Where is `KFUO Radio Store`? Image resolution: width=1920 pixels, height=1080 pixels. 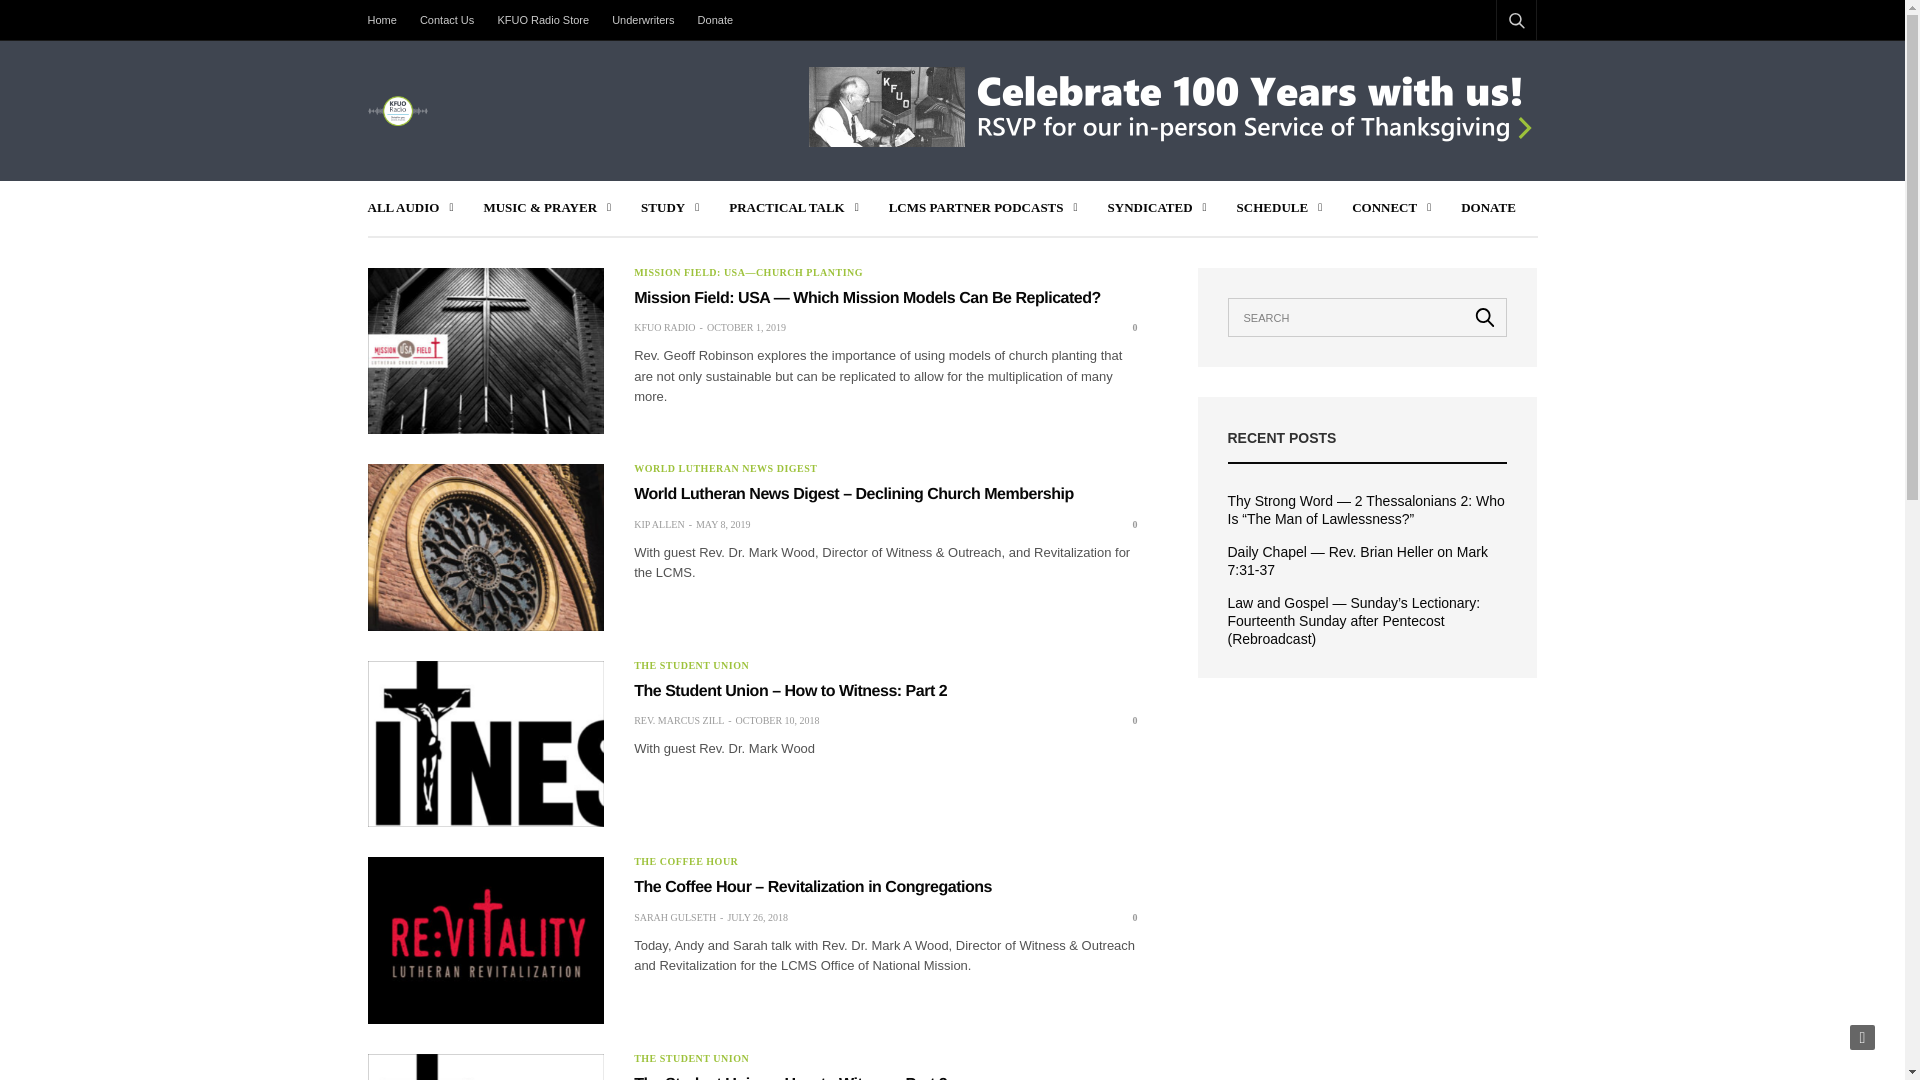
KFUO Radio Store is located at coordinates (543, 20).